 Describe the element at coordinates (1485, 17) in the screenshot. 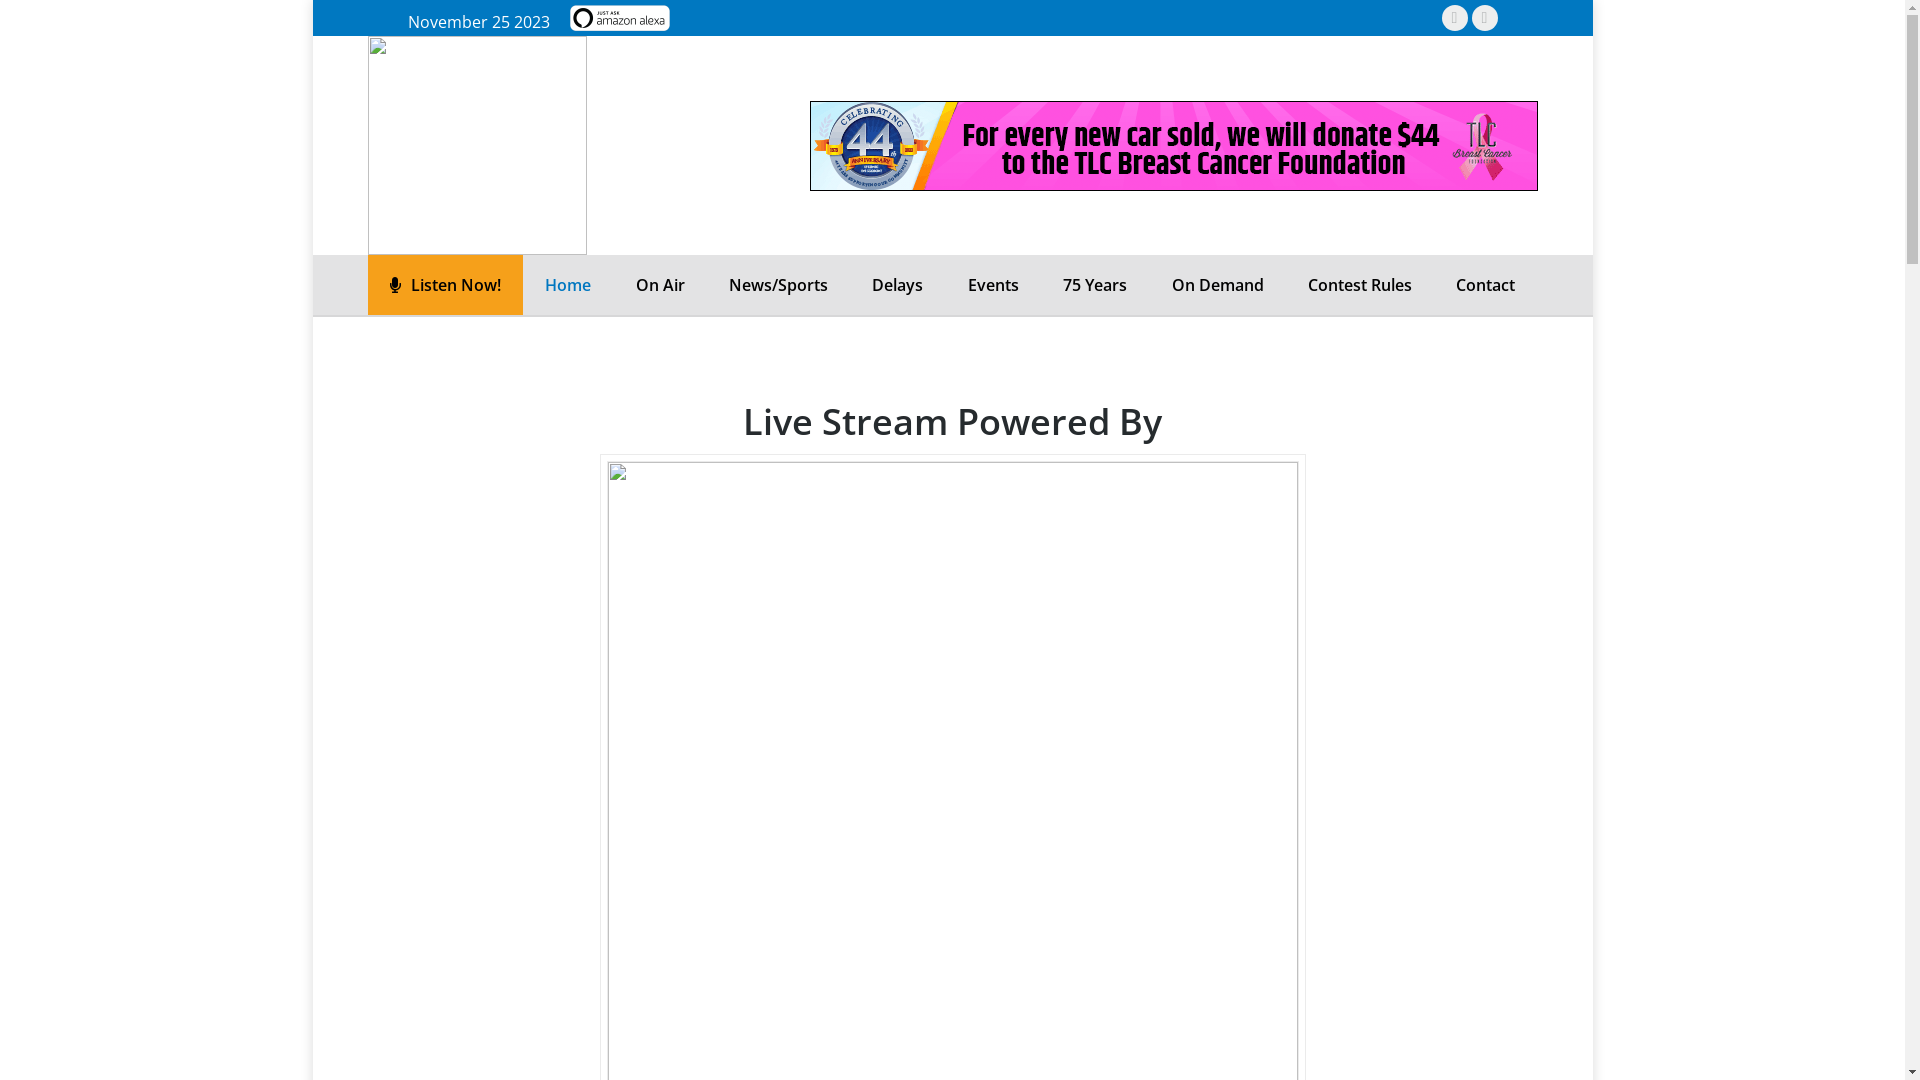

I see `Twitter page opens in new window` at that location.